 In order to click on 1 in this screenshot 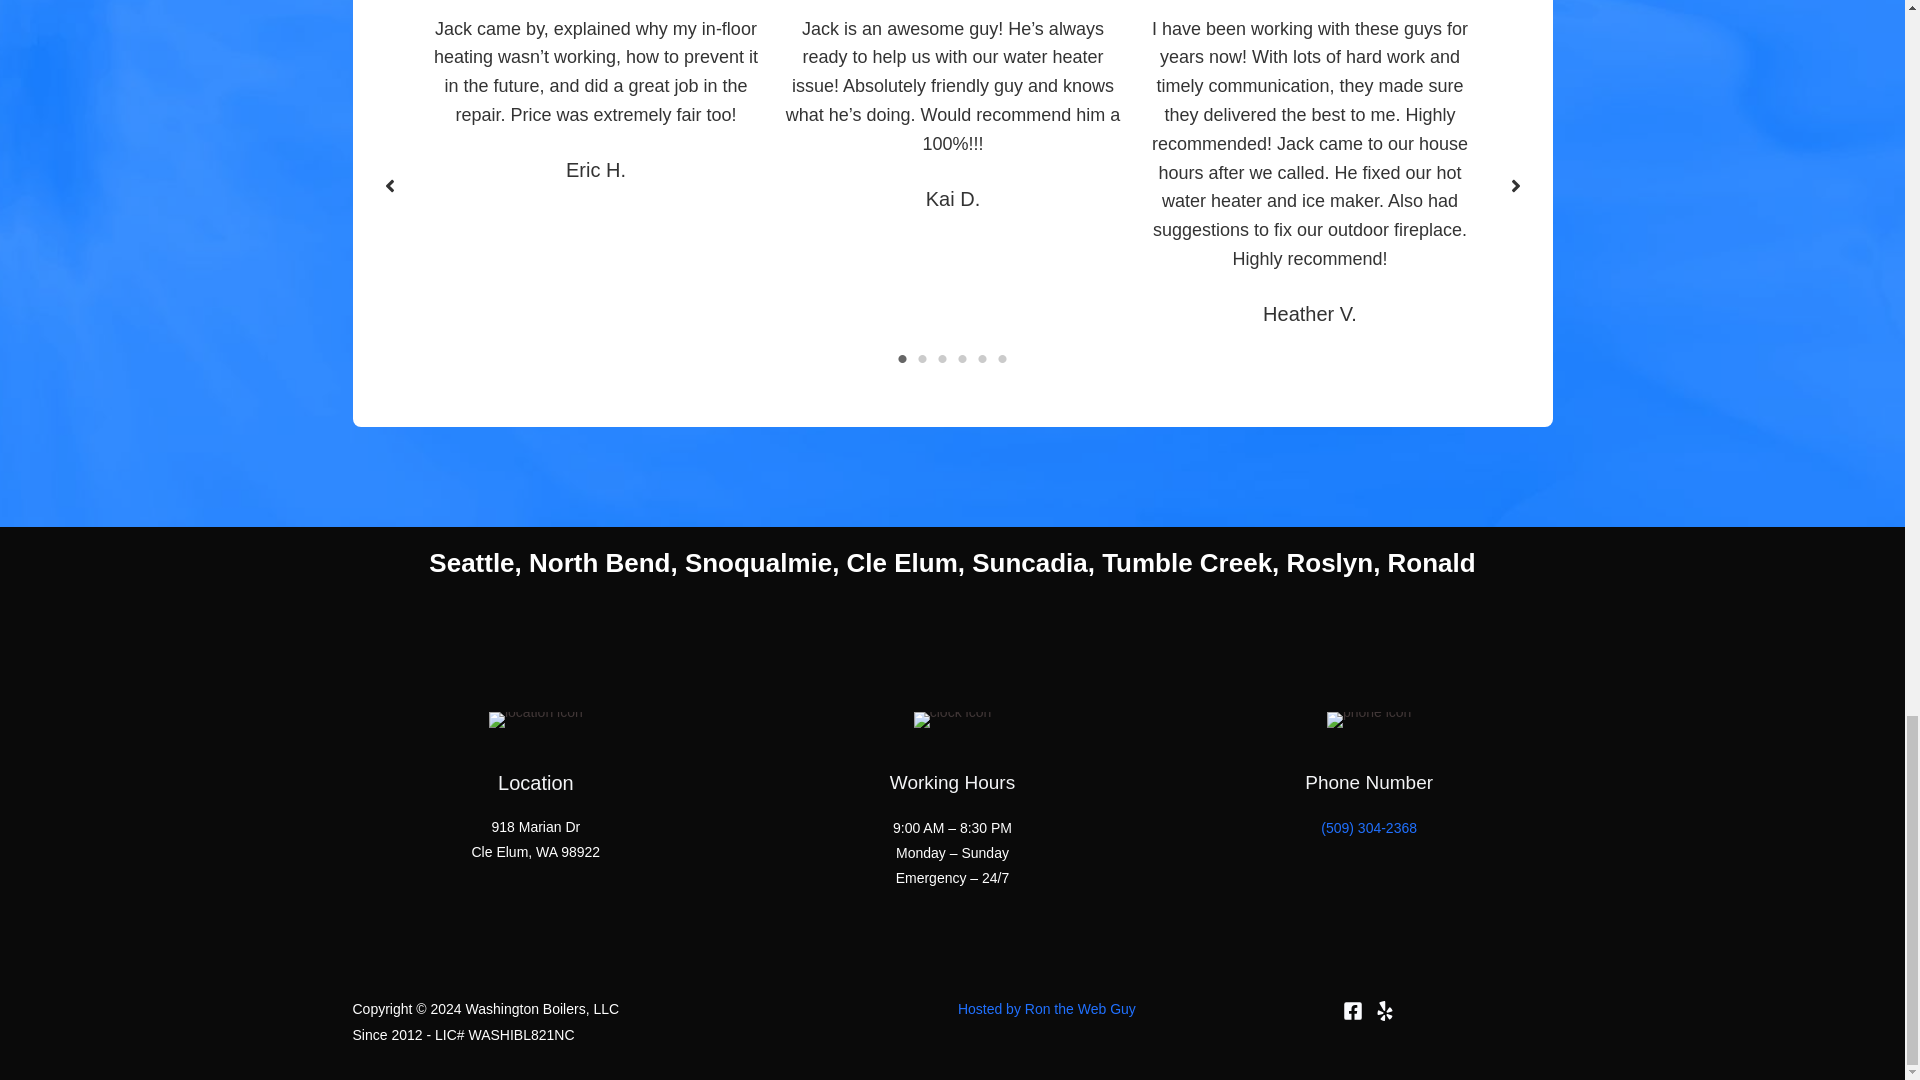, I will do `click(902, 358)`.